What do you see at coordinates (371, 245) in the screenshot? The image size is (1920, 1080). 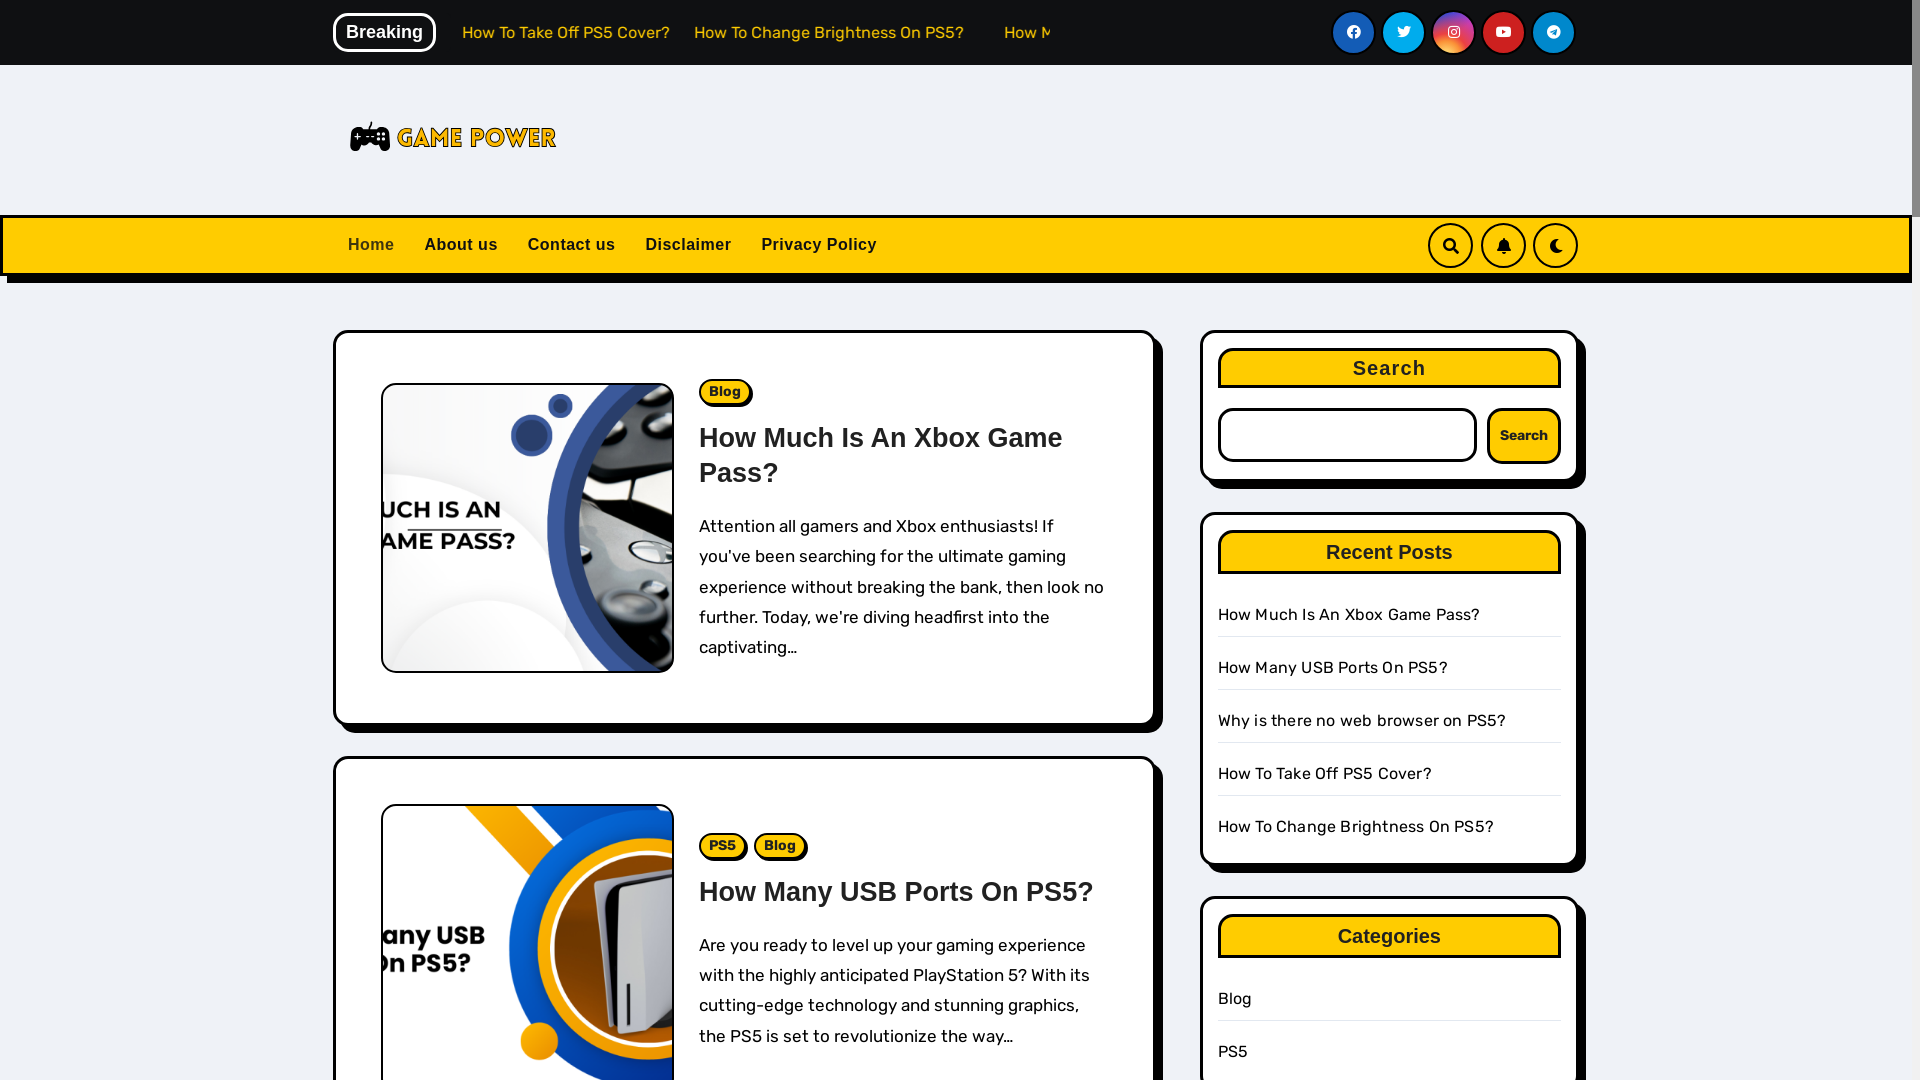 I see `Home` at bounding box center [371, 245].